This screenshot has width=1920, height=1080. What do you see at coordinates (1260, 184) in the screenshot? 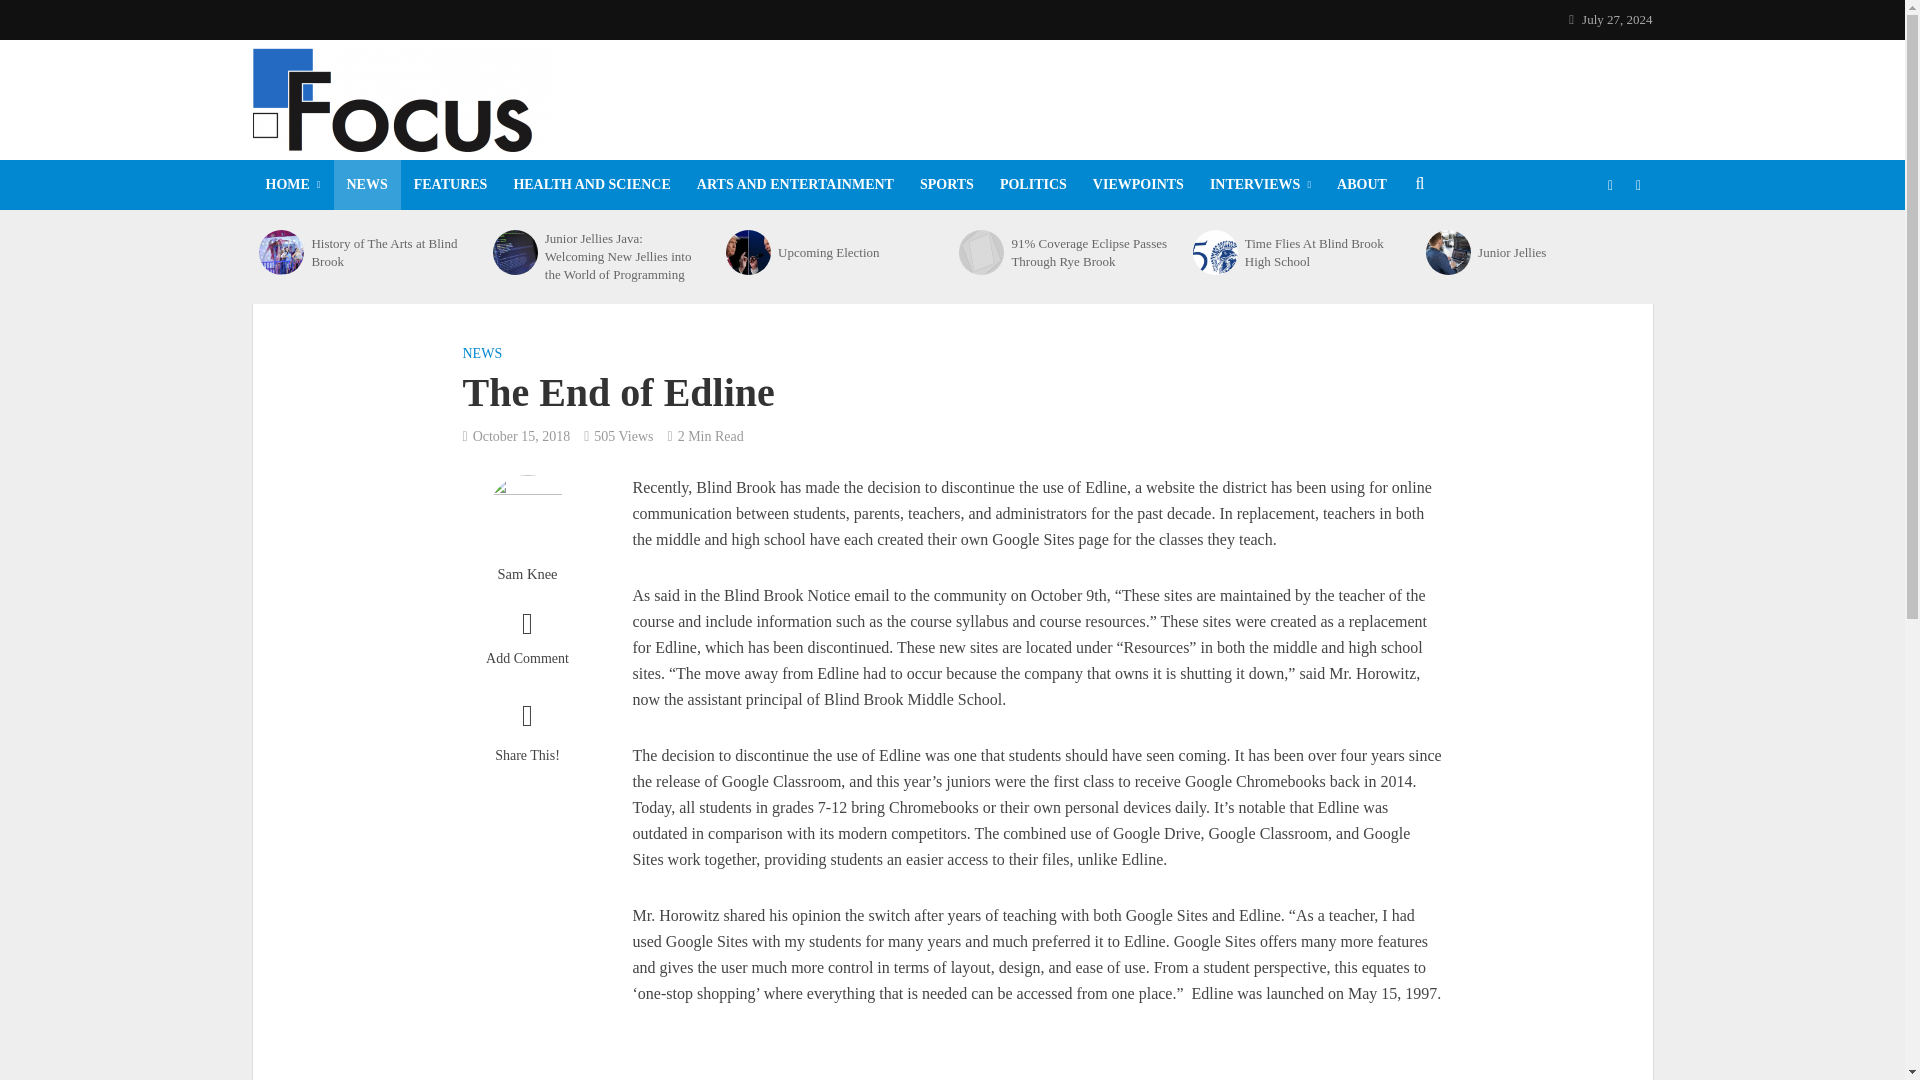
I see `INTERVIEWS` at bounding box center [1260, 184].